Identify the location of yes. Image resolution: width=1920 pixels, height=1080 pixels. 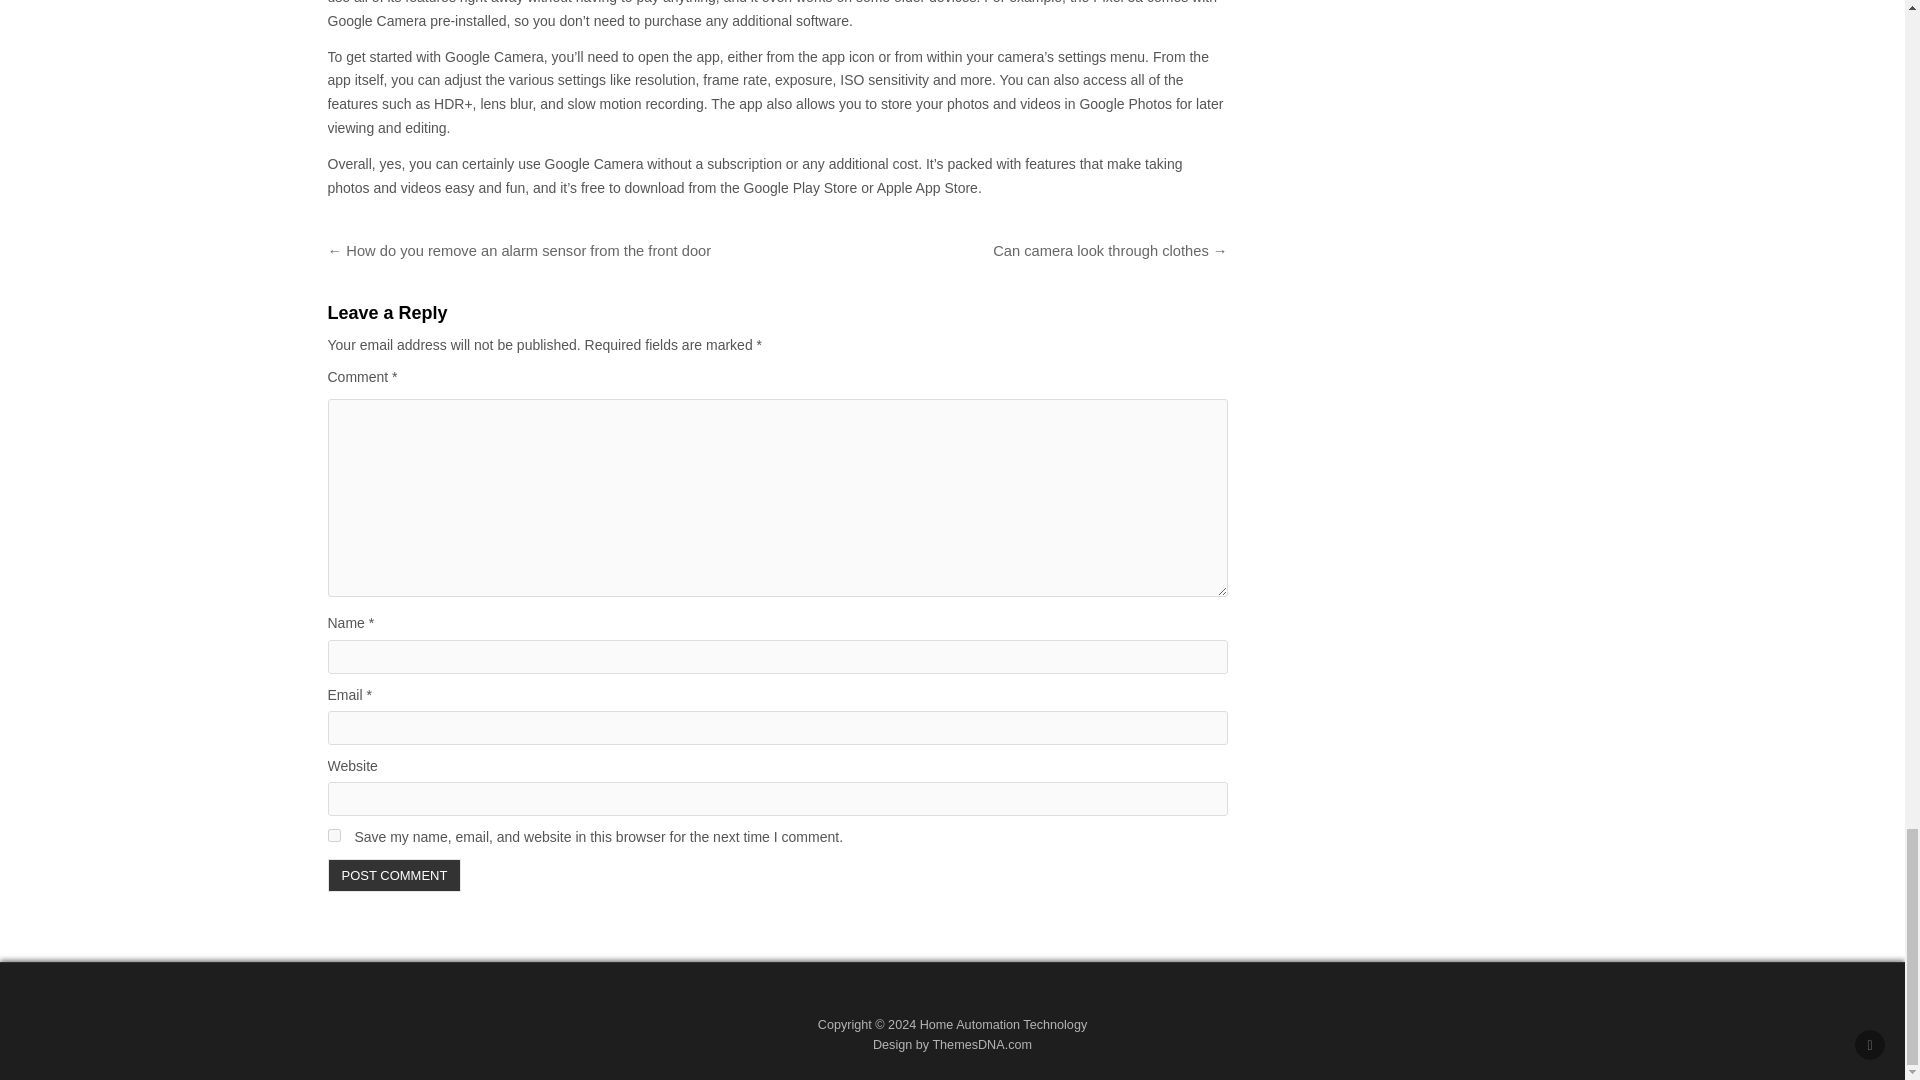
(334, 836).